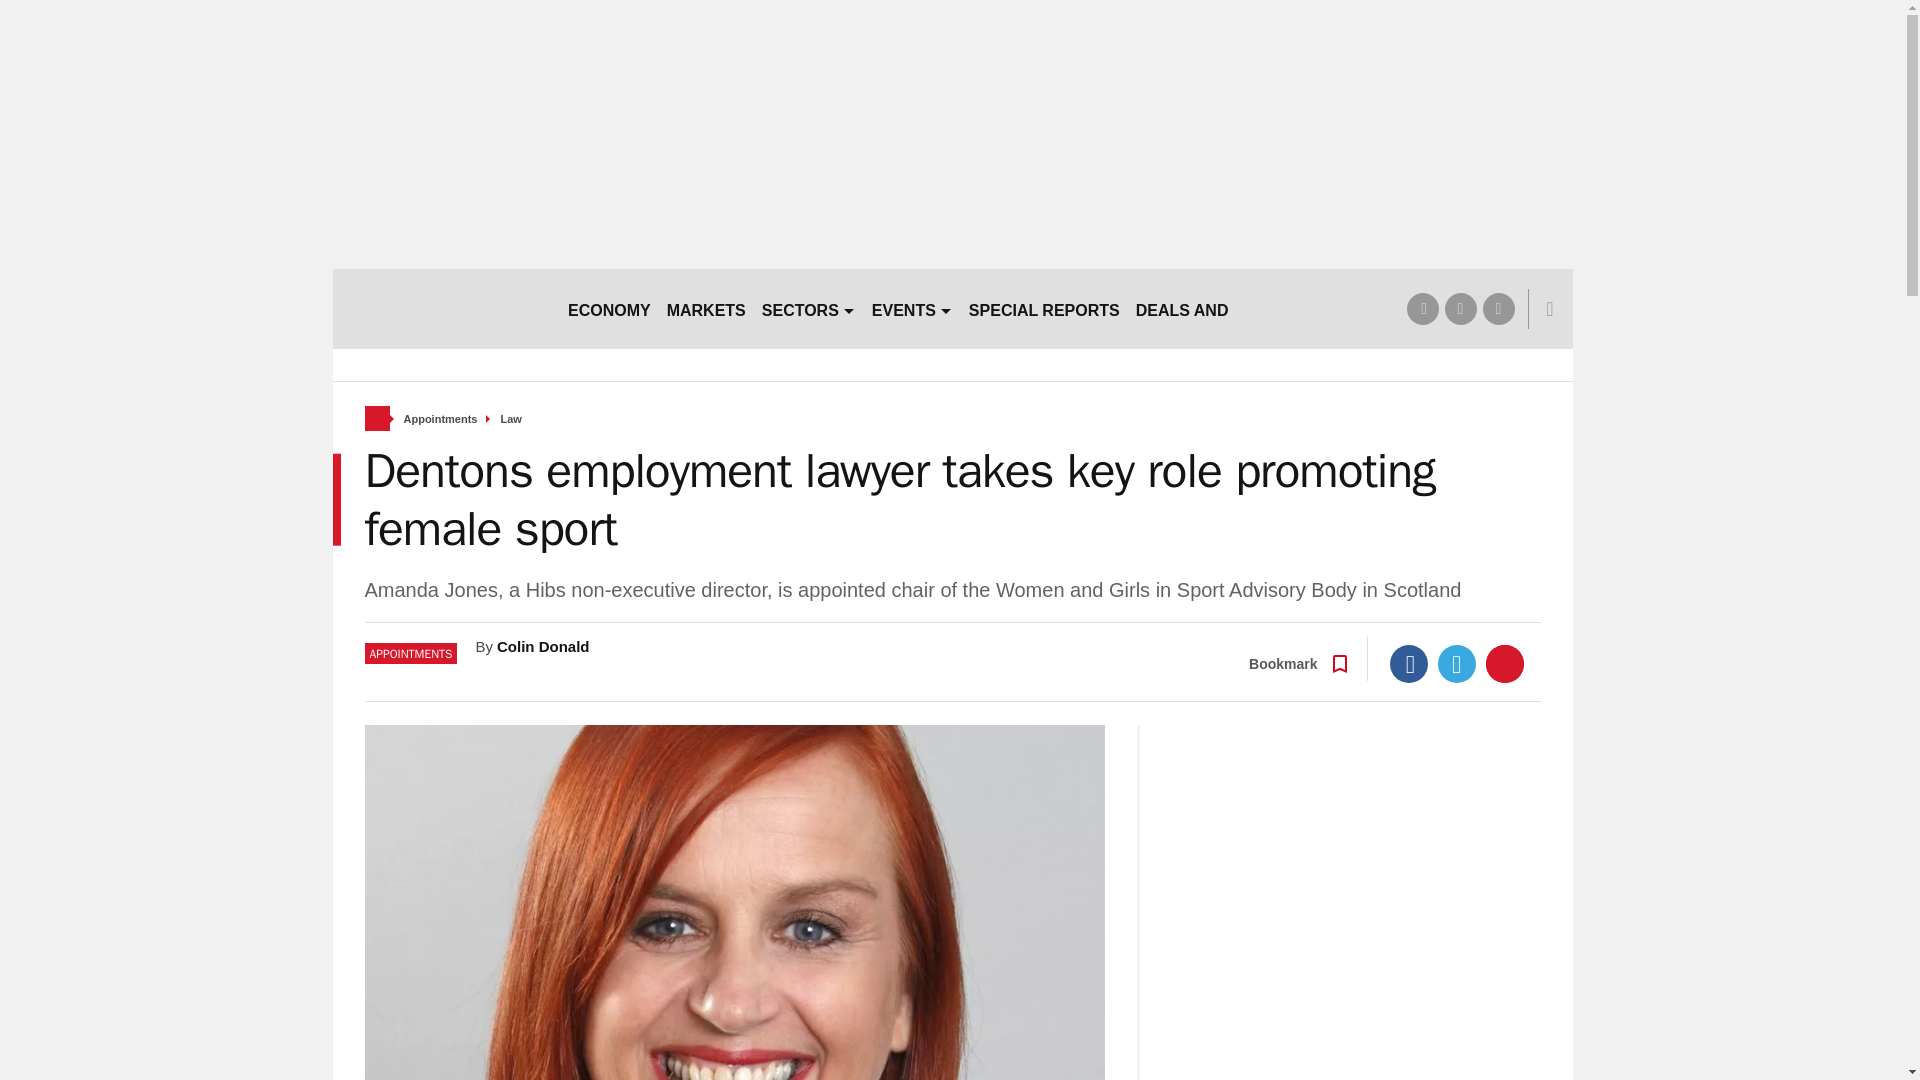 The height and width of the screenshot is (1080, 1920). What do you see at coordinates (912, 308) in the screenshot?
I see `EVENTS` at bounding box center [912, 308].